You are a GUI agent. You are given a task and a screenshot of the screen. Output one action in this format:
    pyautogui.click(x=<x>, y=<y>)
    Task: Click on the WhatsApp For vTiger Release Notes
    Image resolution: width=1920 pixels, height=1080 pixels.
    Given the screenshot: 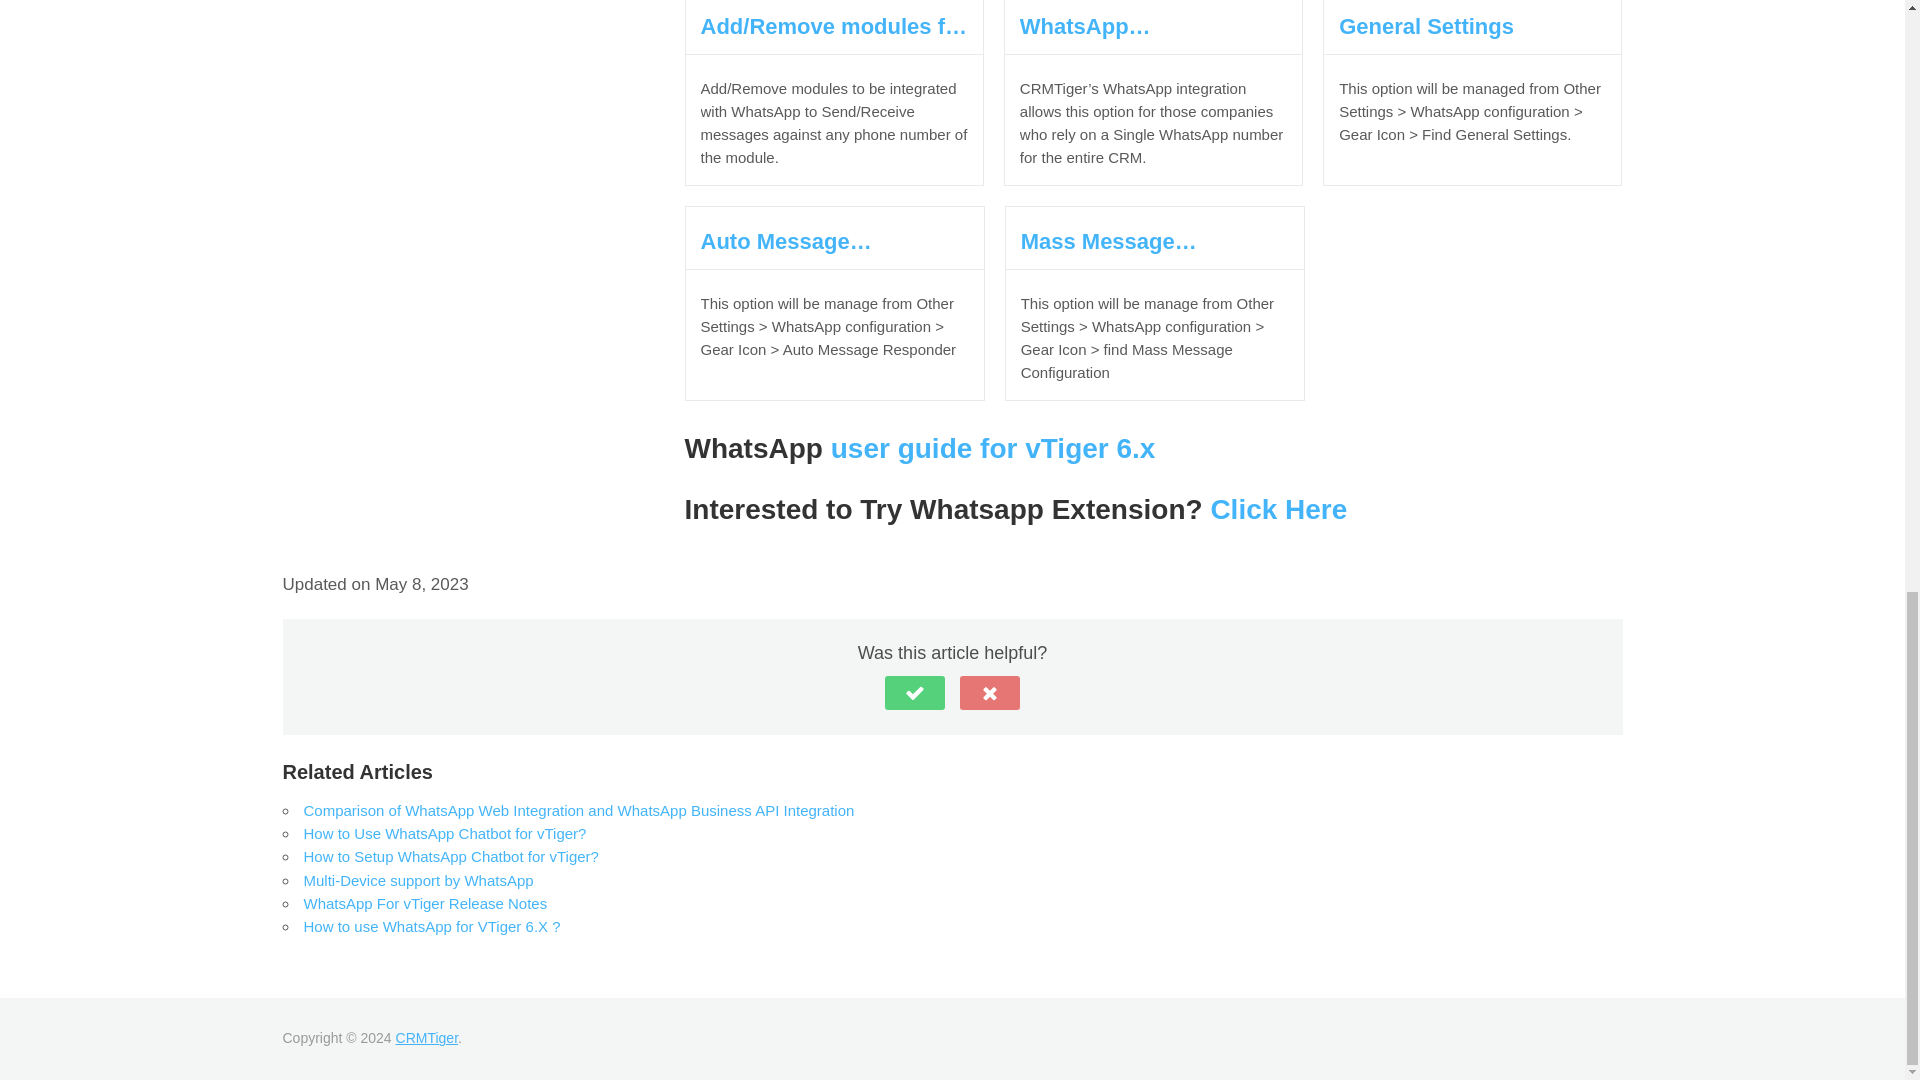 What is the action you would take?
    pyautogui.click(x=425, y=903)
    